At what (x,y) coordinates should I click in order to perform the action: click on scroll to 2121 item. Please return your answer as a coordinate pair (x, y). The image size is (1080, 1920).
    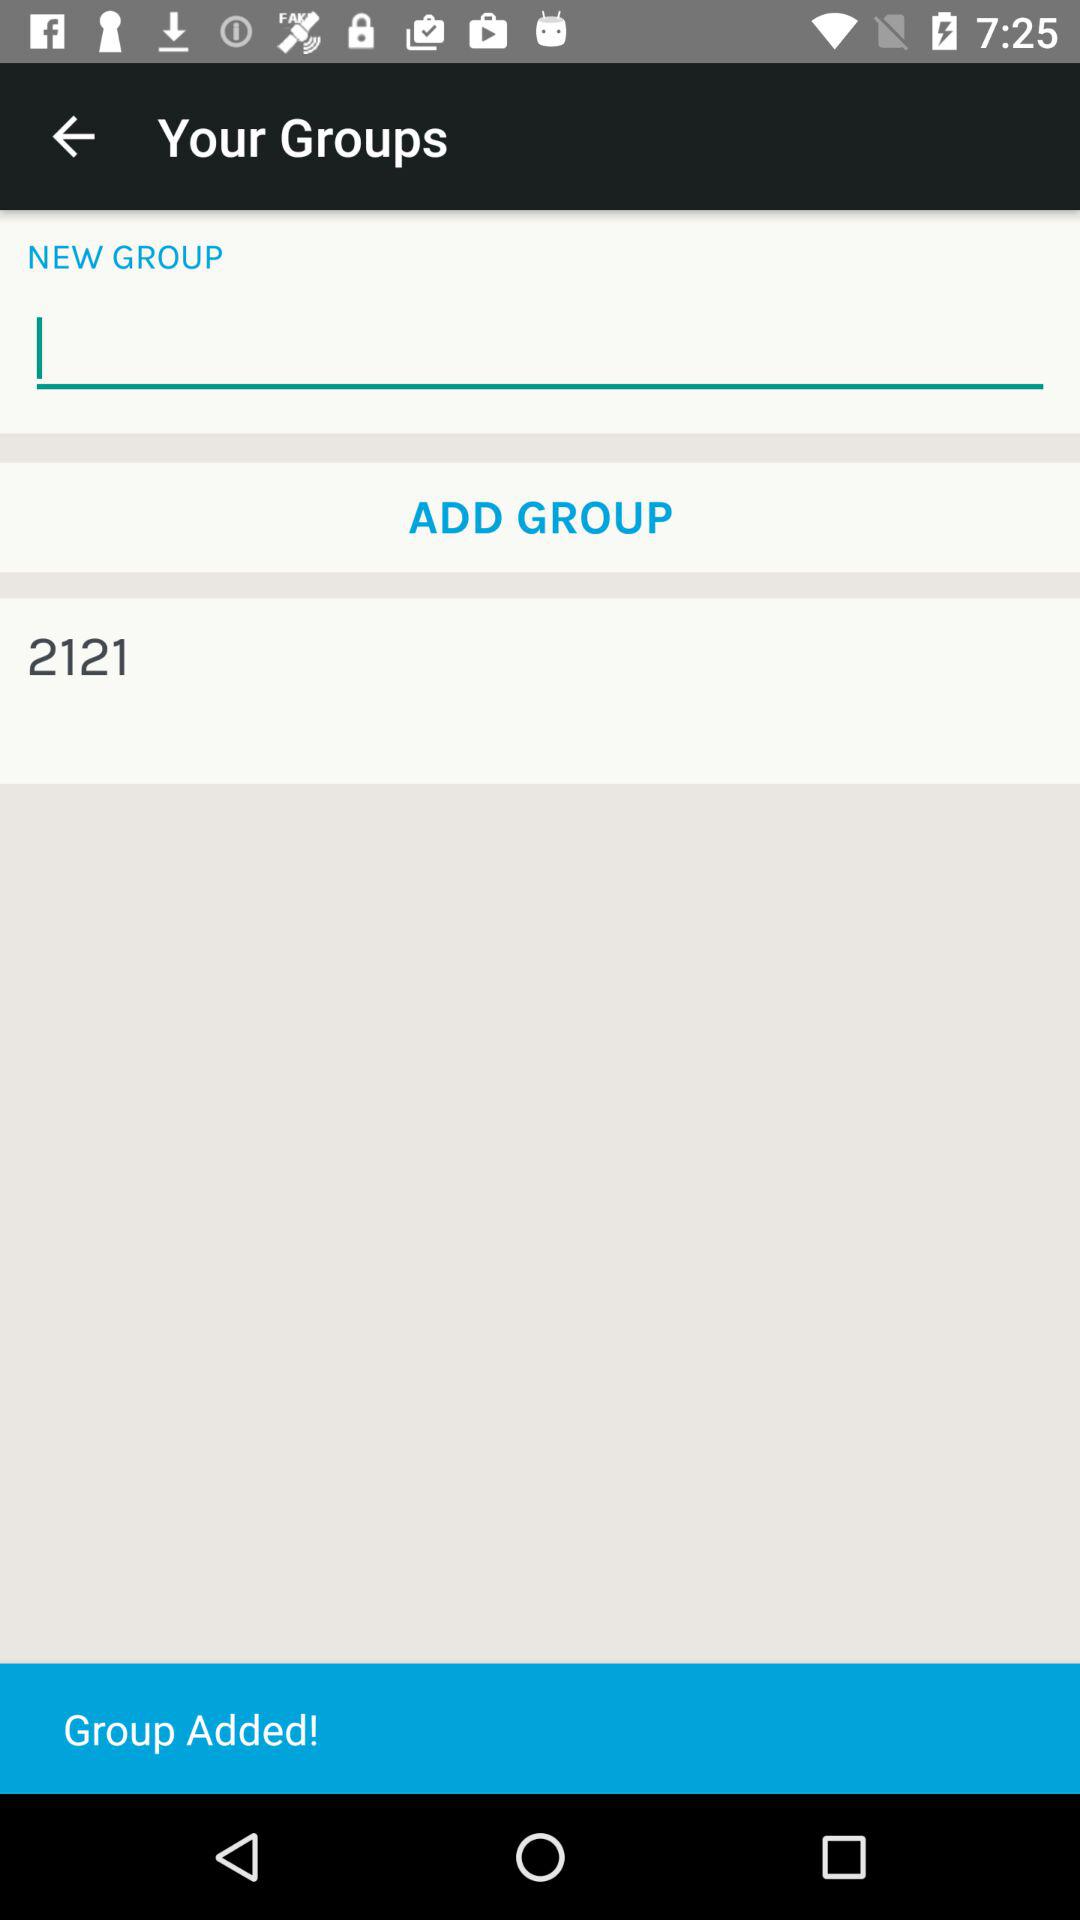
    Looking at the image, I should click on (78, 656).